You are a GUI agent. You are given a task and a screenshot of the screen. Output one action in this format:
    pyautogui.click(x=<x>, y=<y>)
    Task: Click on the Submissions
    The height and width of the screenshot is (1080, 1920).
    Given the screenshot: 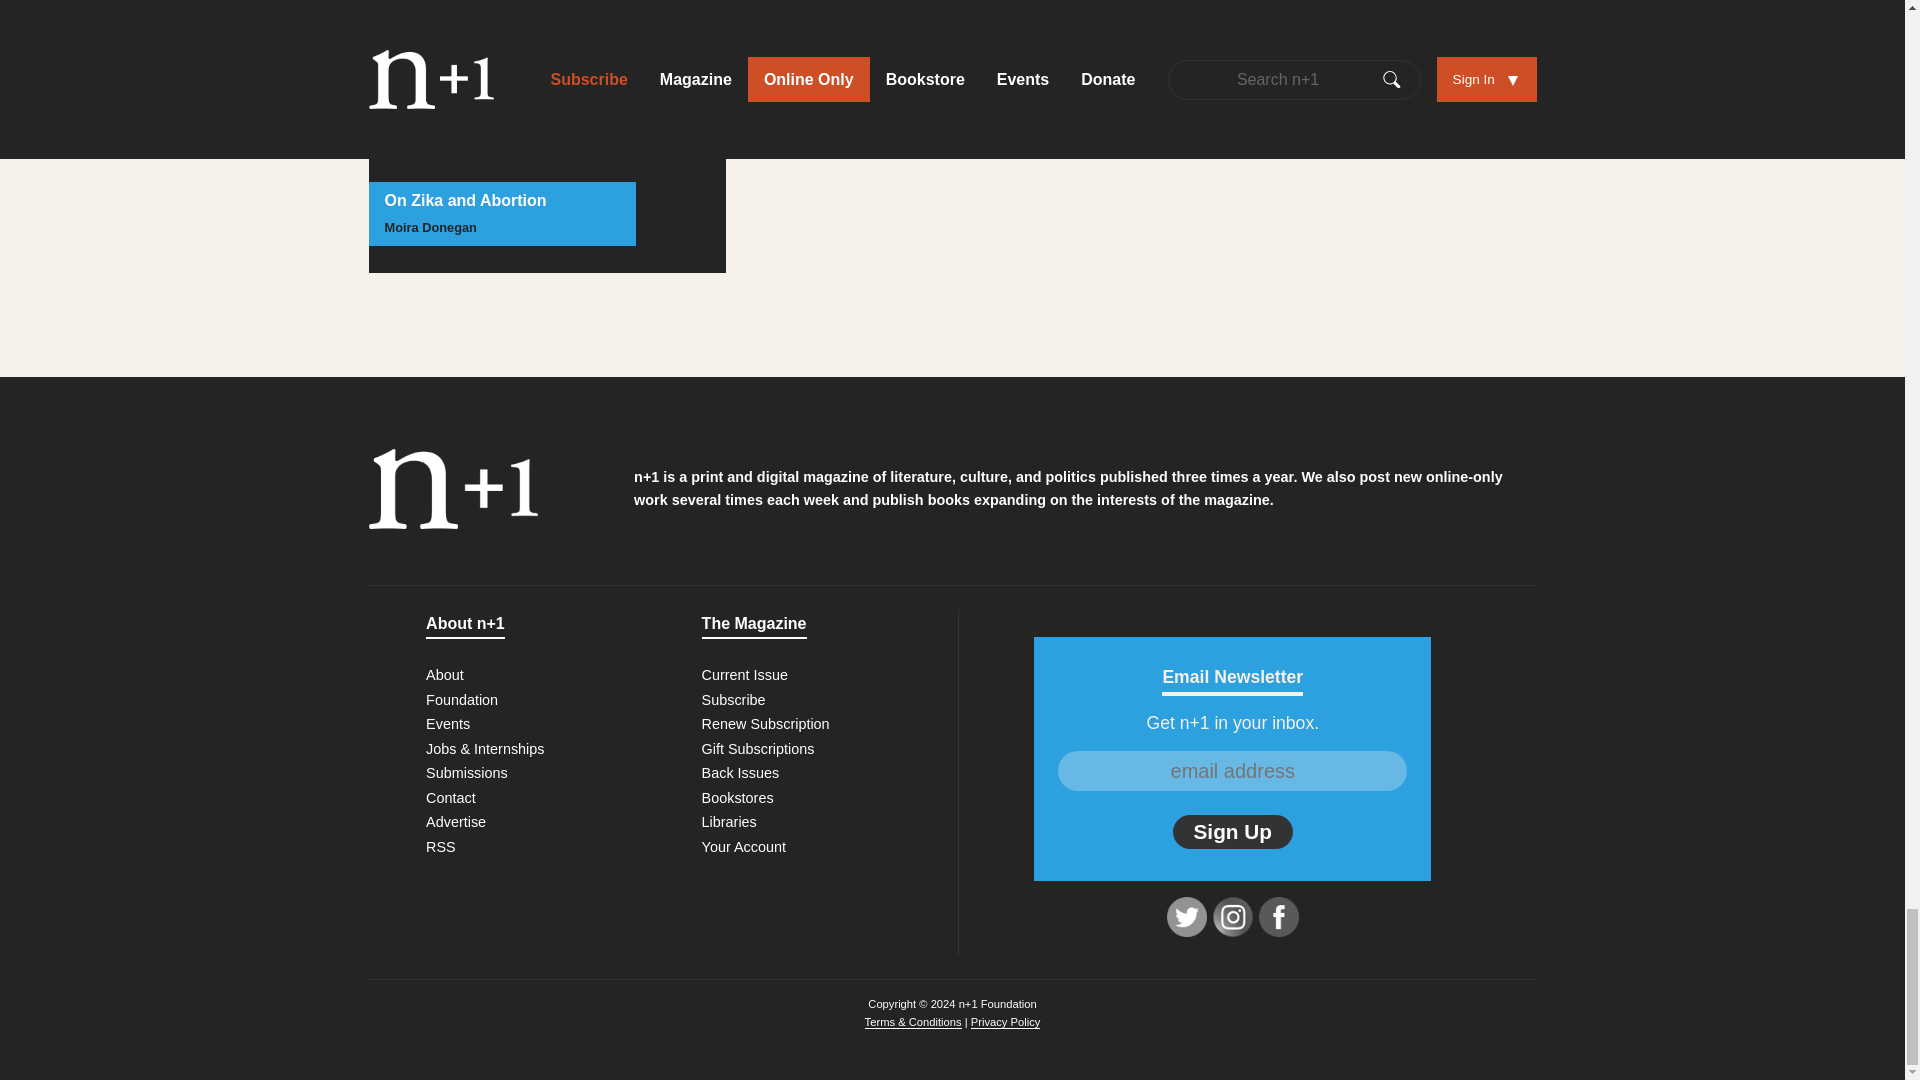 What is the action you would take?
    pyautogui.click(x=467, y=772)
    